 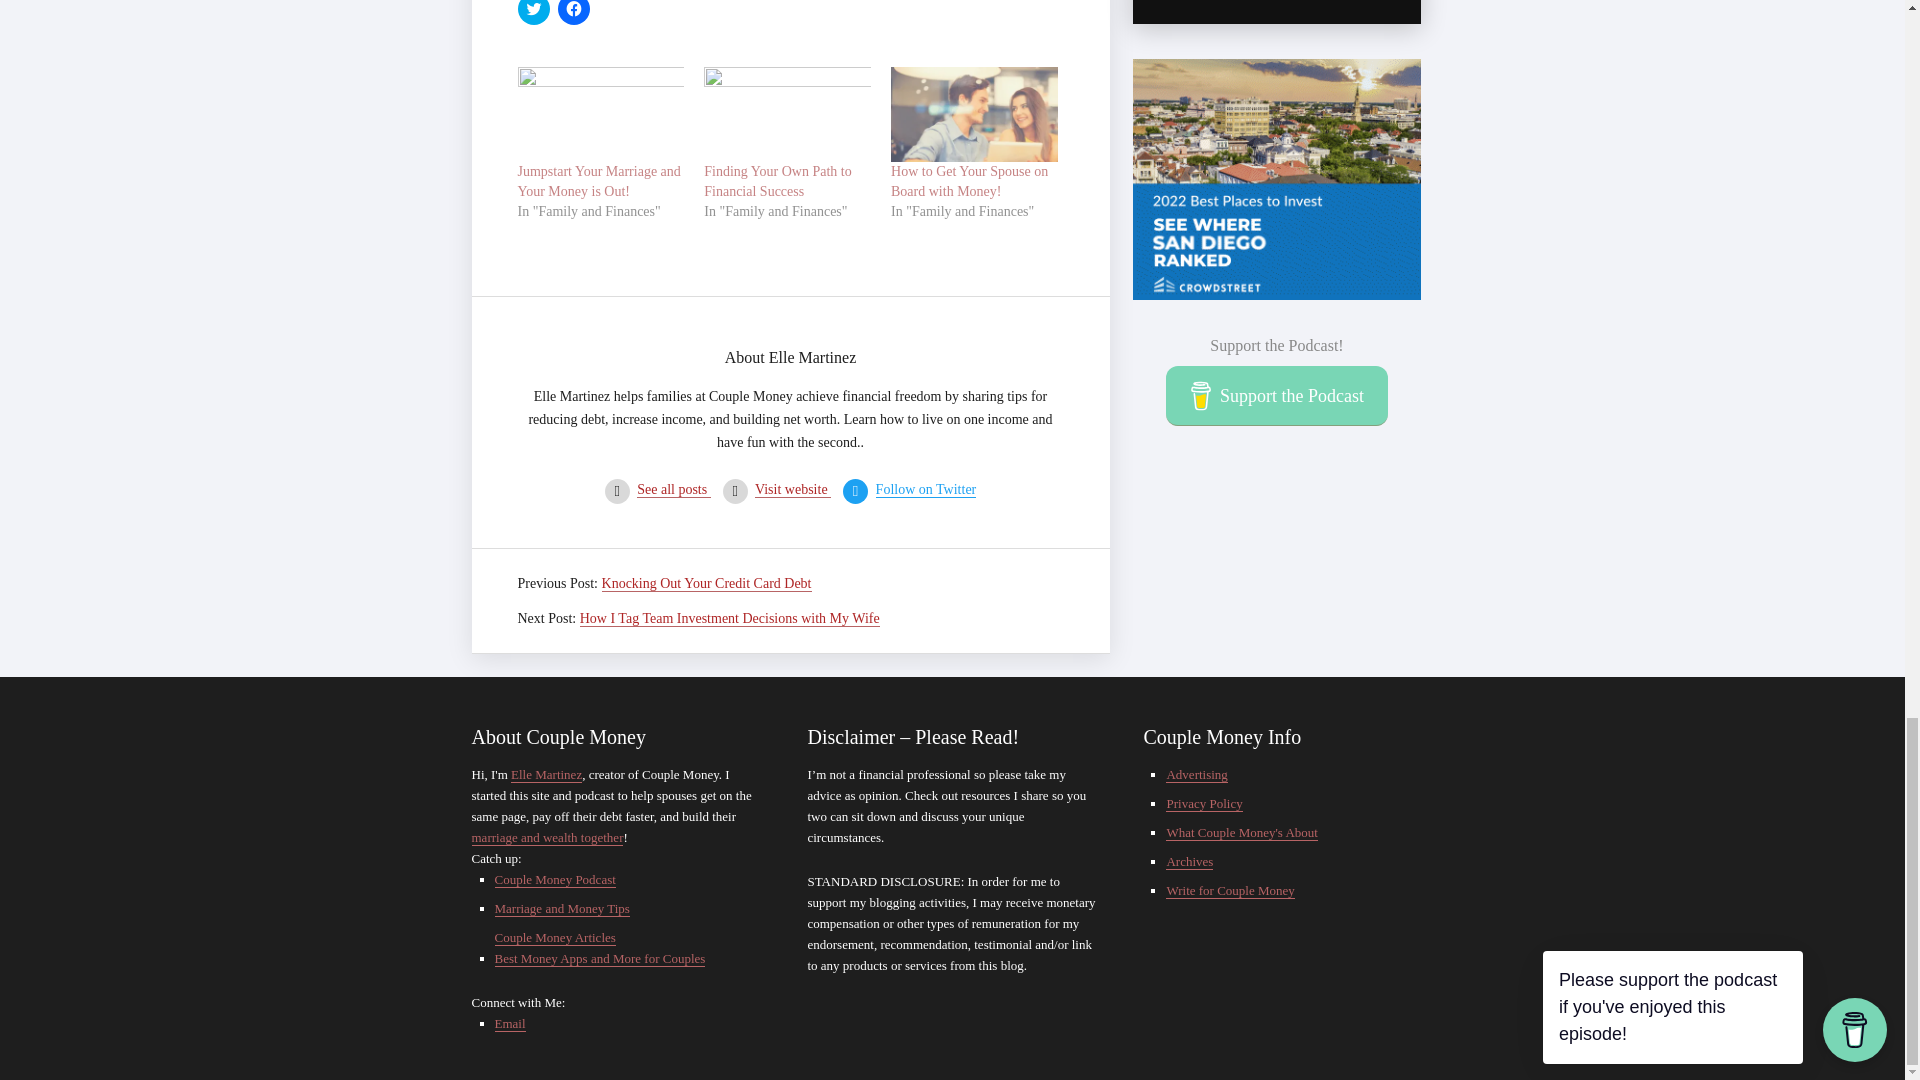 What do you see at coordinates (600, 181) in the screenshot?
I see `Jumpstart Your Marriage and Your Money is Out!` at bounding box center [600, 181].